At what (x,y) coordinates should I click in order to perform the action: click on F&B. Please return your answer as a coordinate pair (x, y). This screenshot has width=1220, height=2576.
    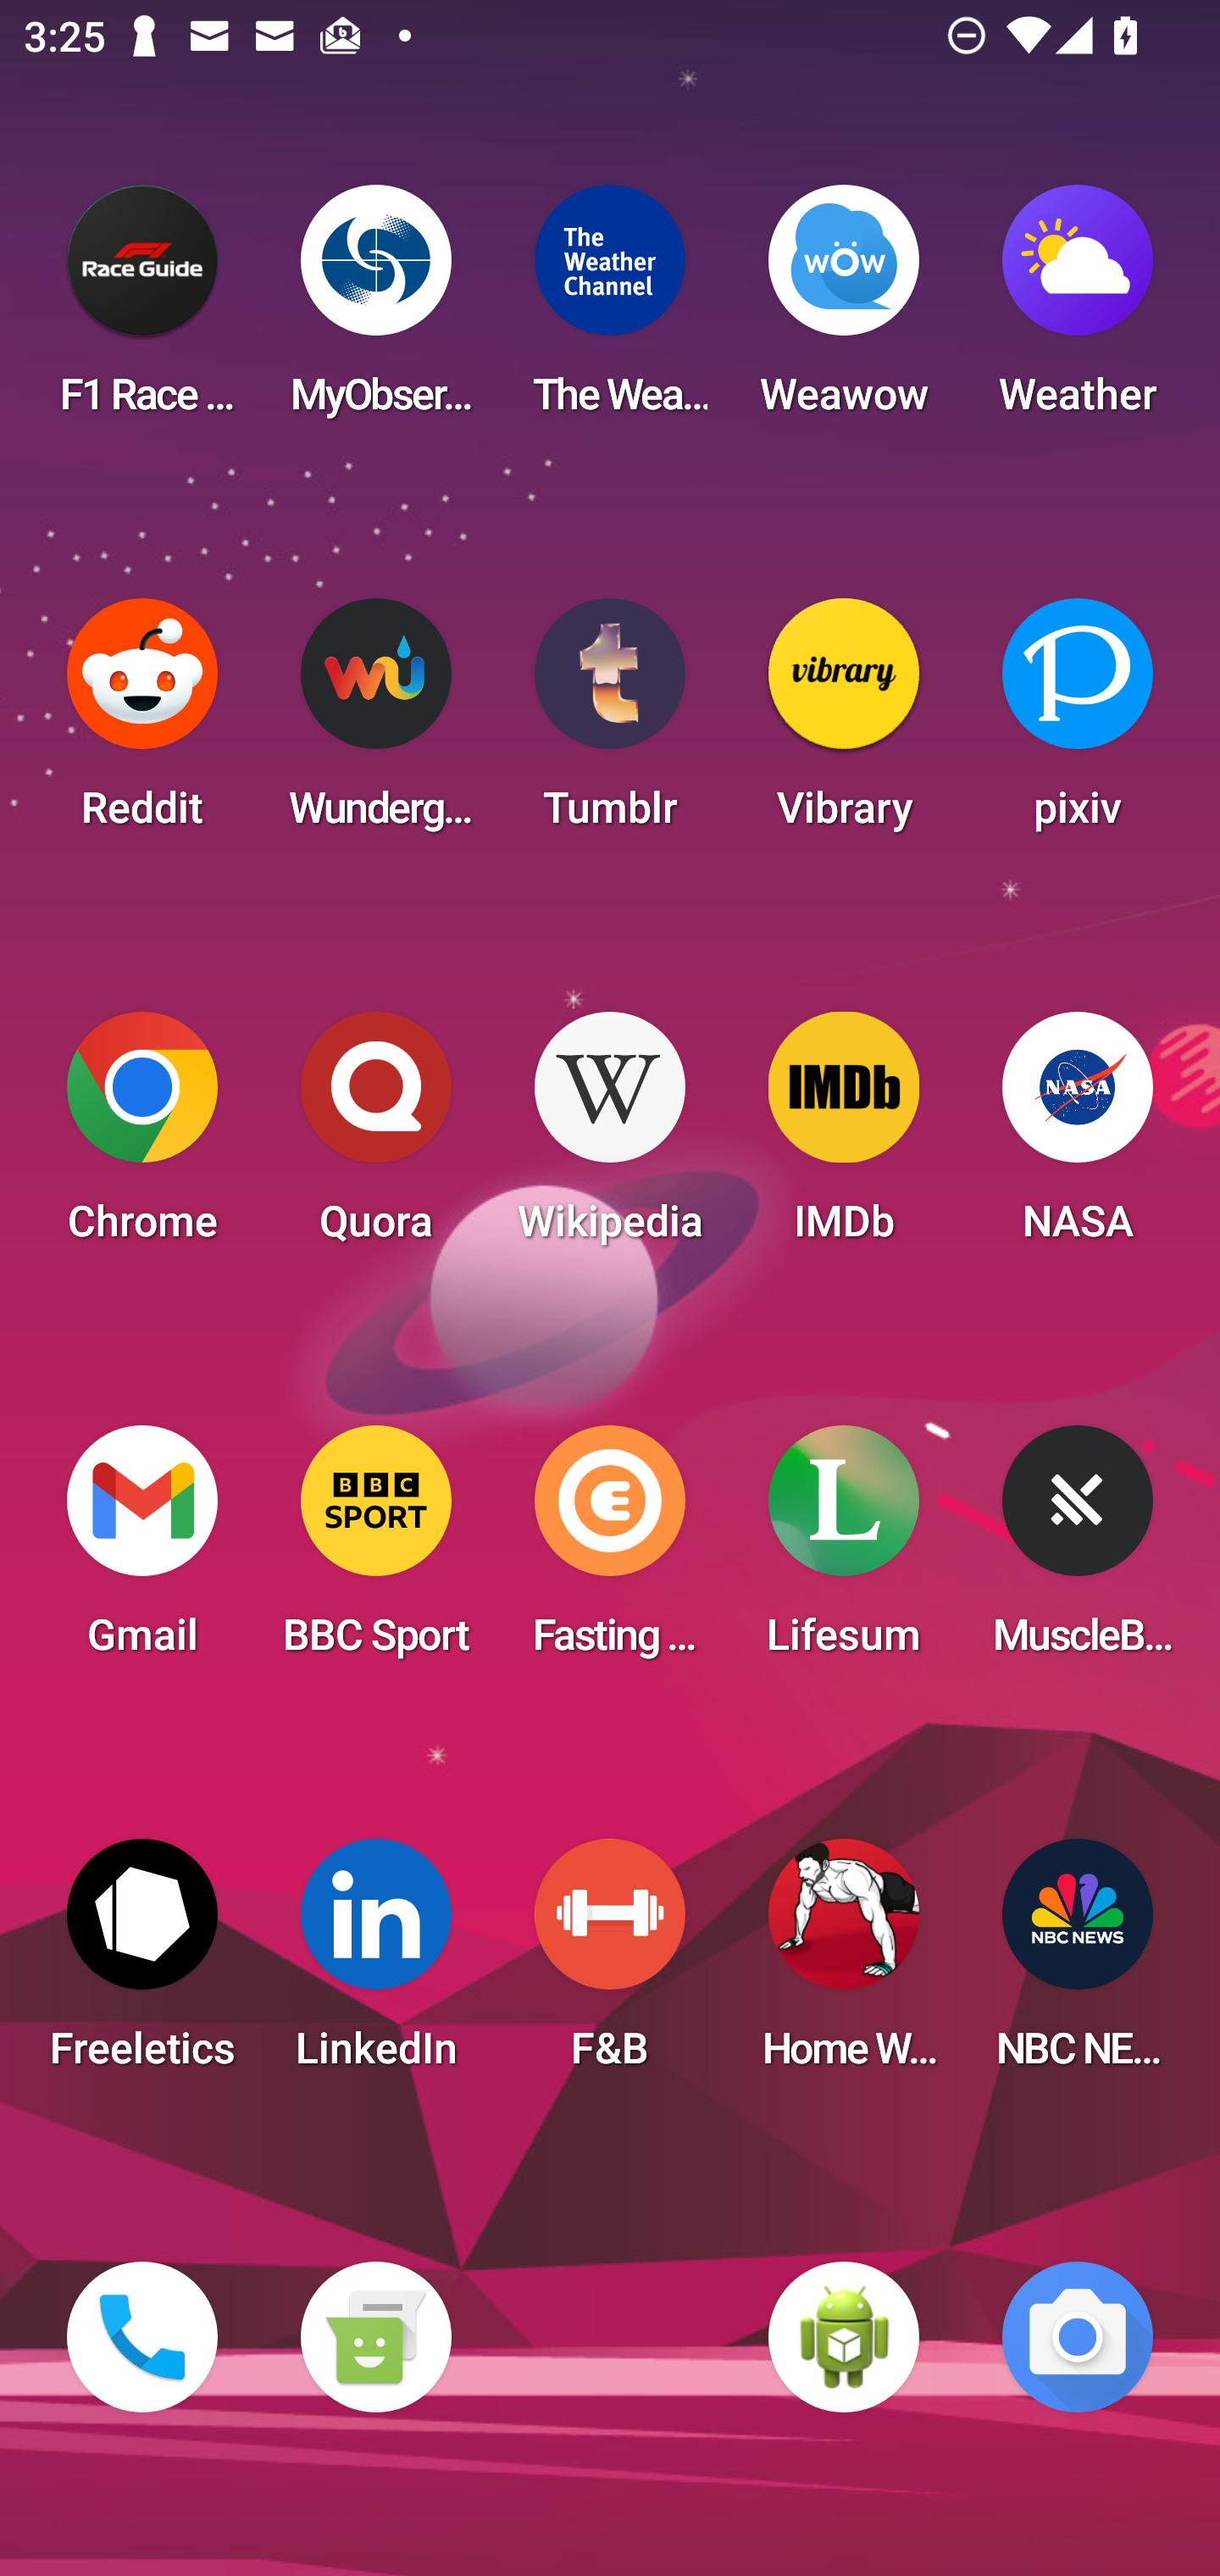
    Looking at the image, I should click on (610, 1964).